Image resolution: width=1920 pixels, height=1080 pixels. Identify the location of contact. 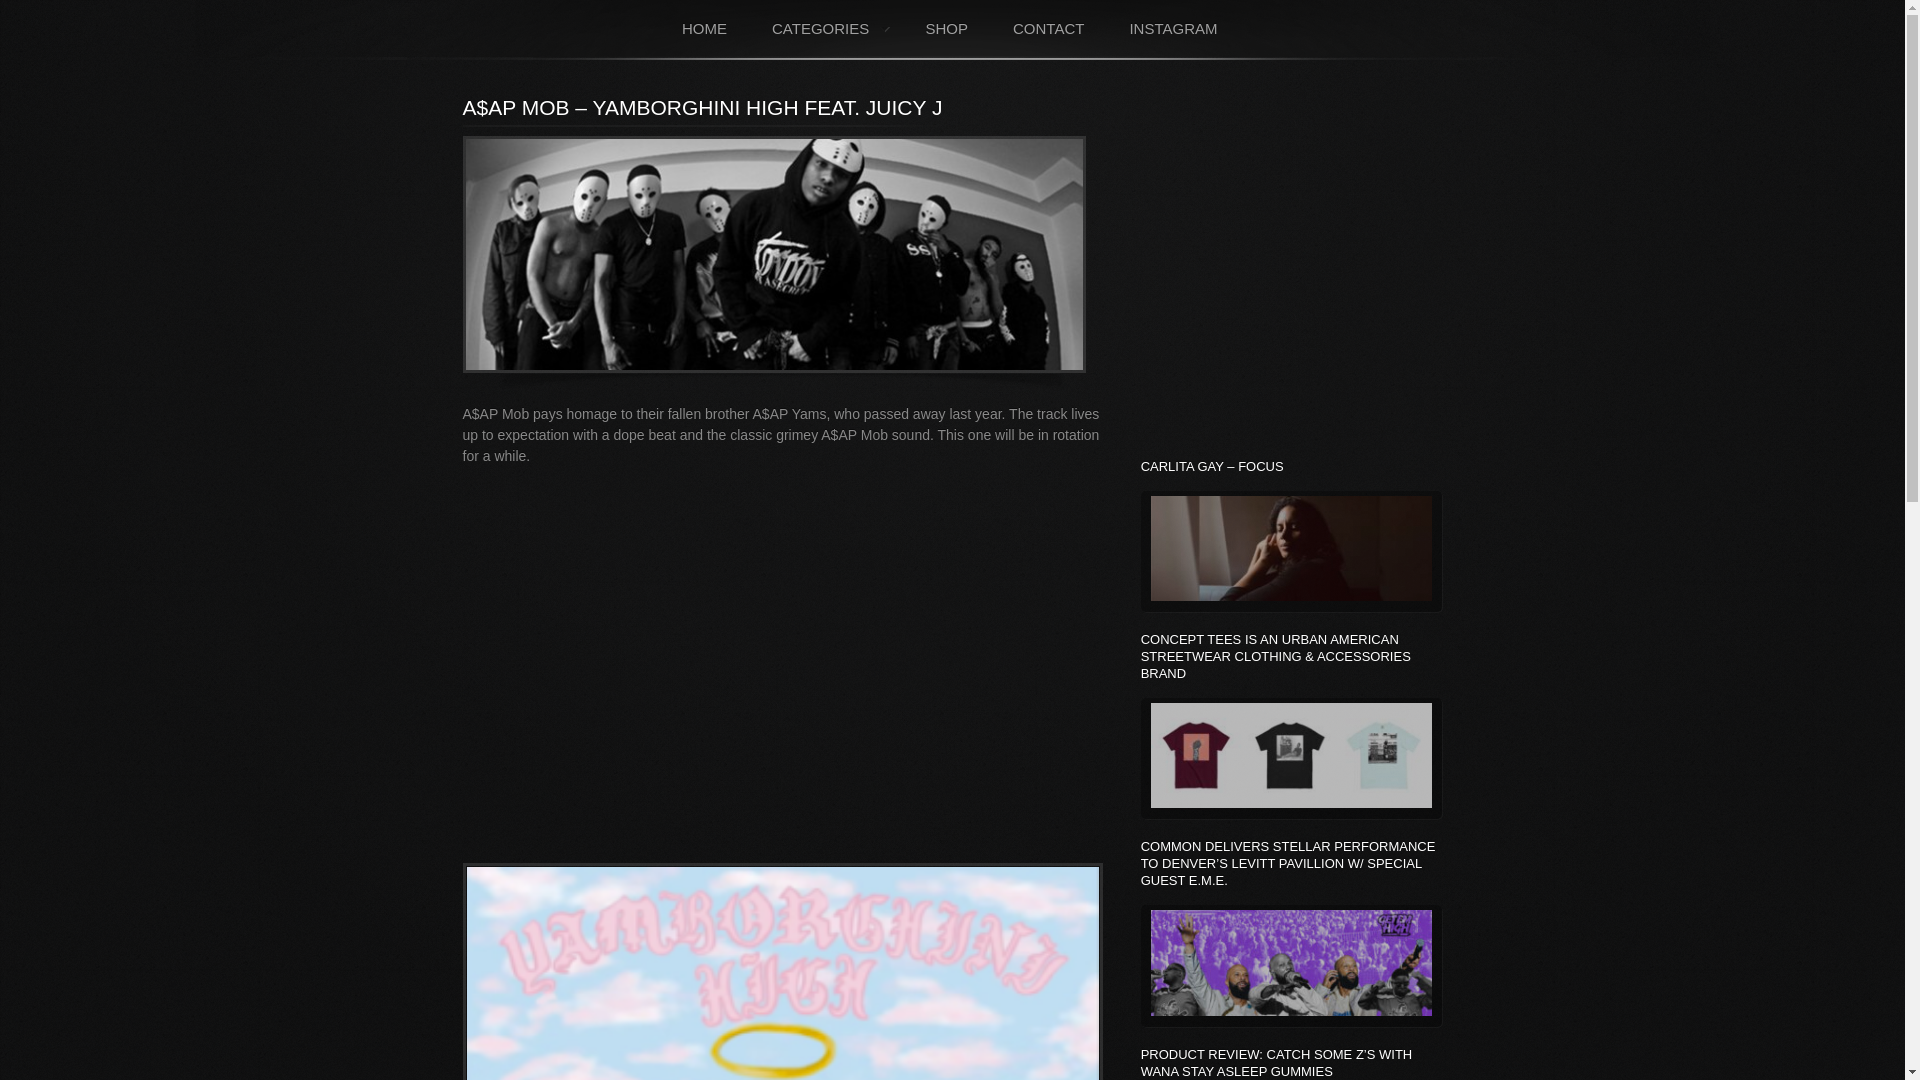
(1048, 28).